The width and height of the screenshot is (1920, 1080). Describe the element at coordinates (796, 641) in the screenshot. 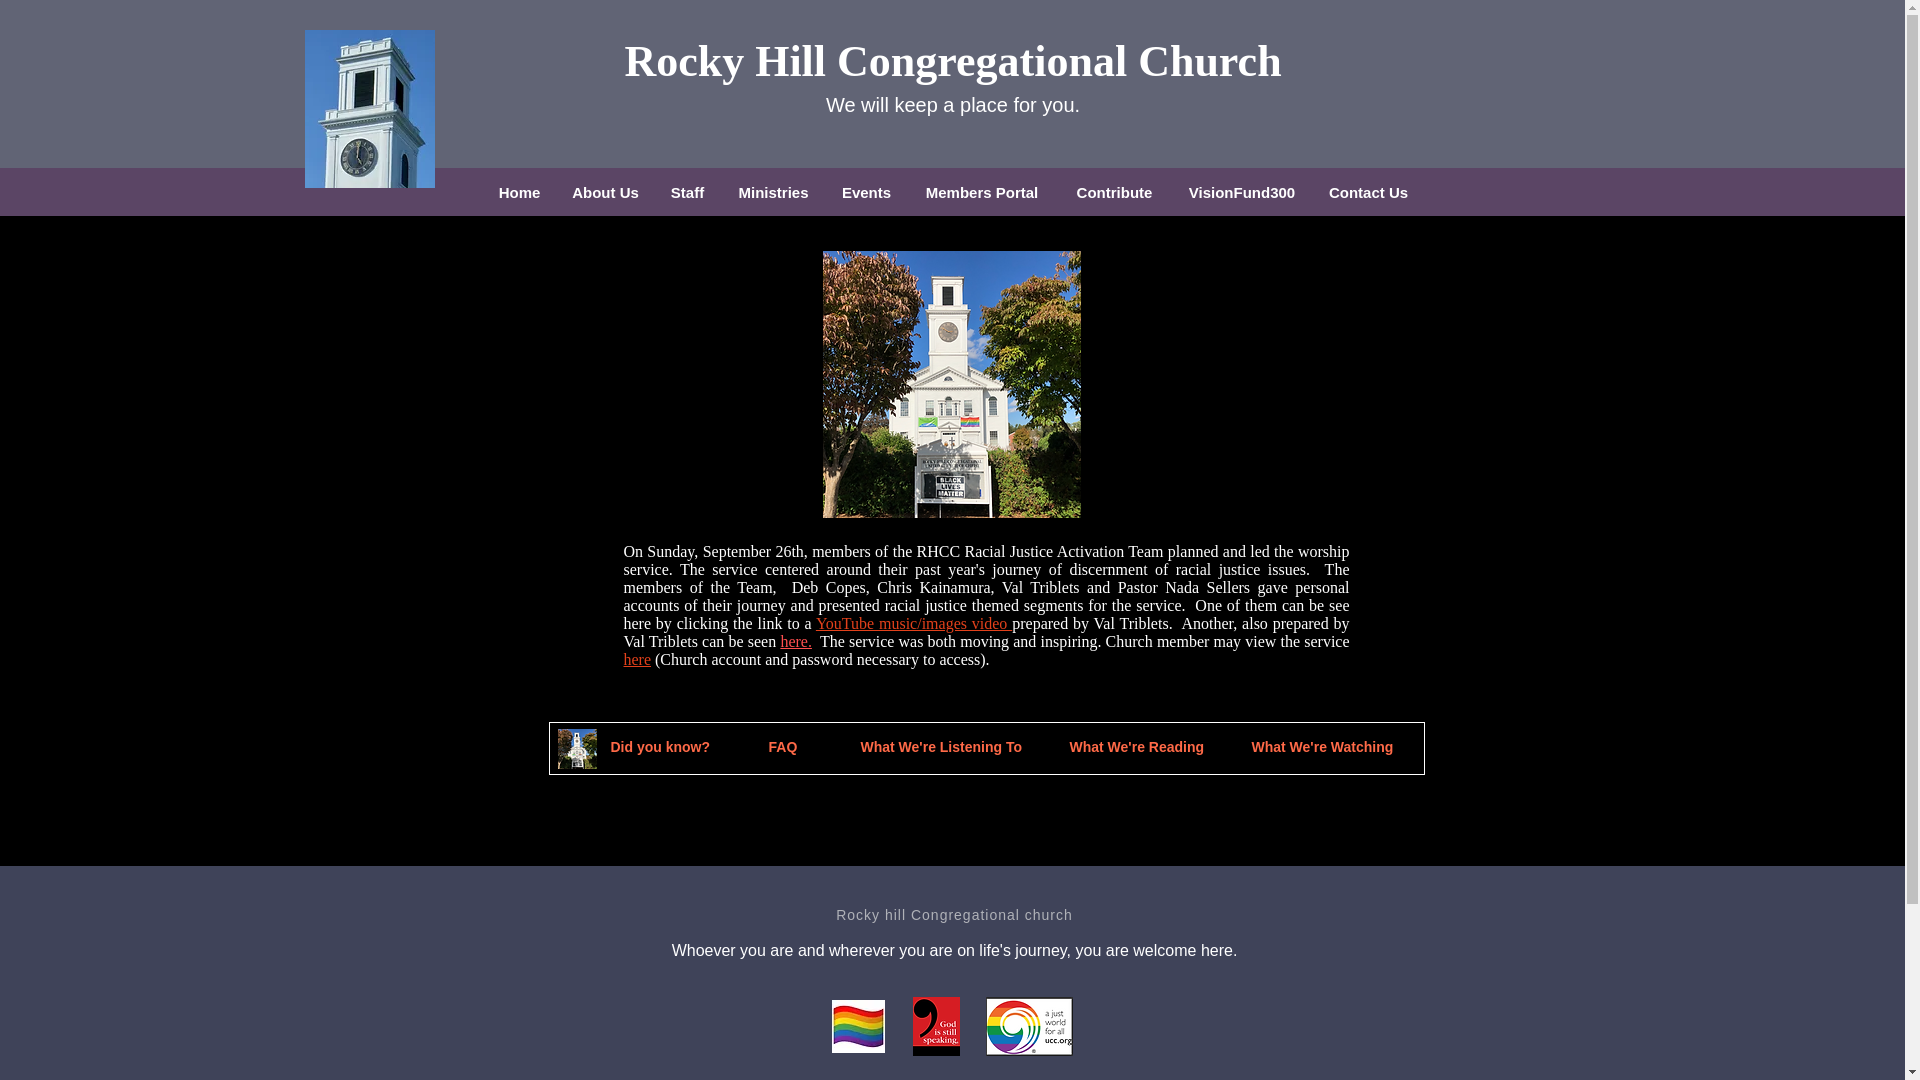

I see `here.` at that location.